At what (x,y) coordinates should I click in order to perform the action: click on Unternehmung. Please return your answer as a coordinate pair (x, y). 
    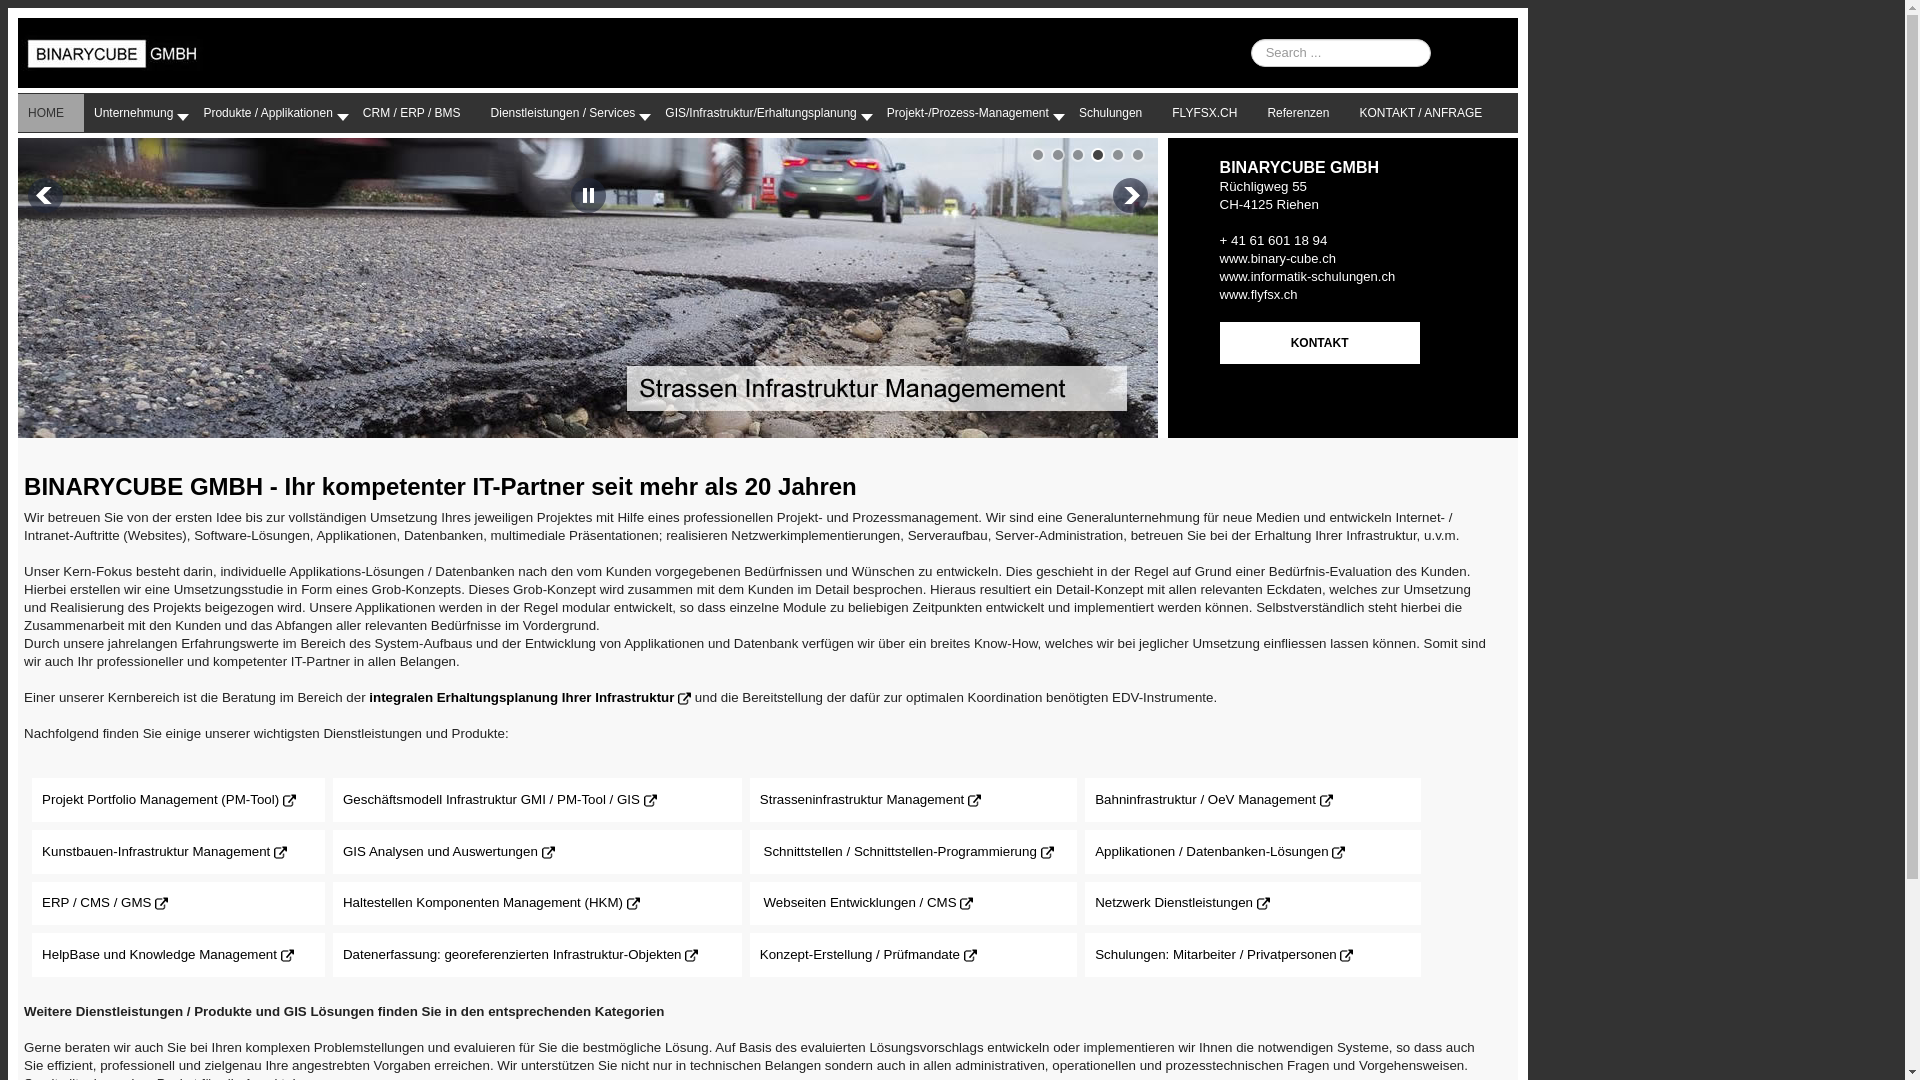
    Looking at the image, I should click on (138, 113).